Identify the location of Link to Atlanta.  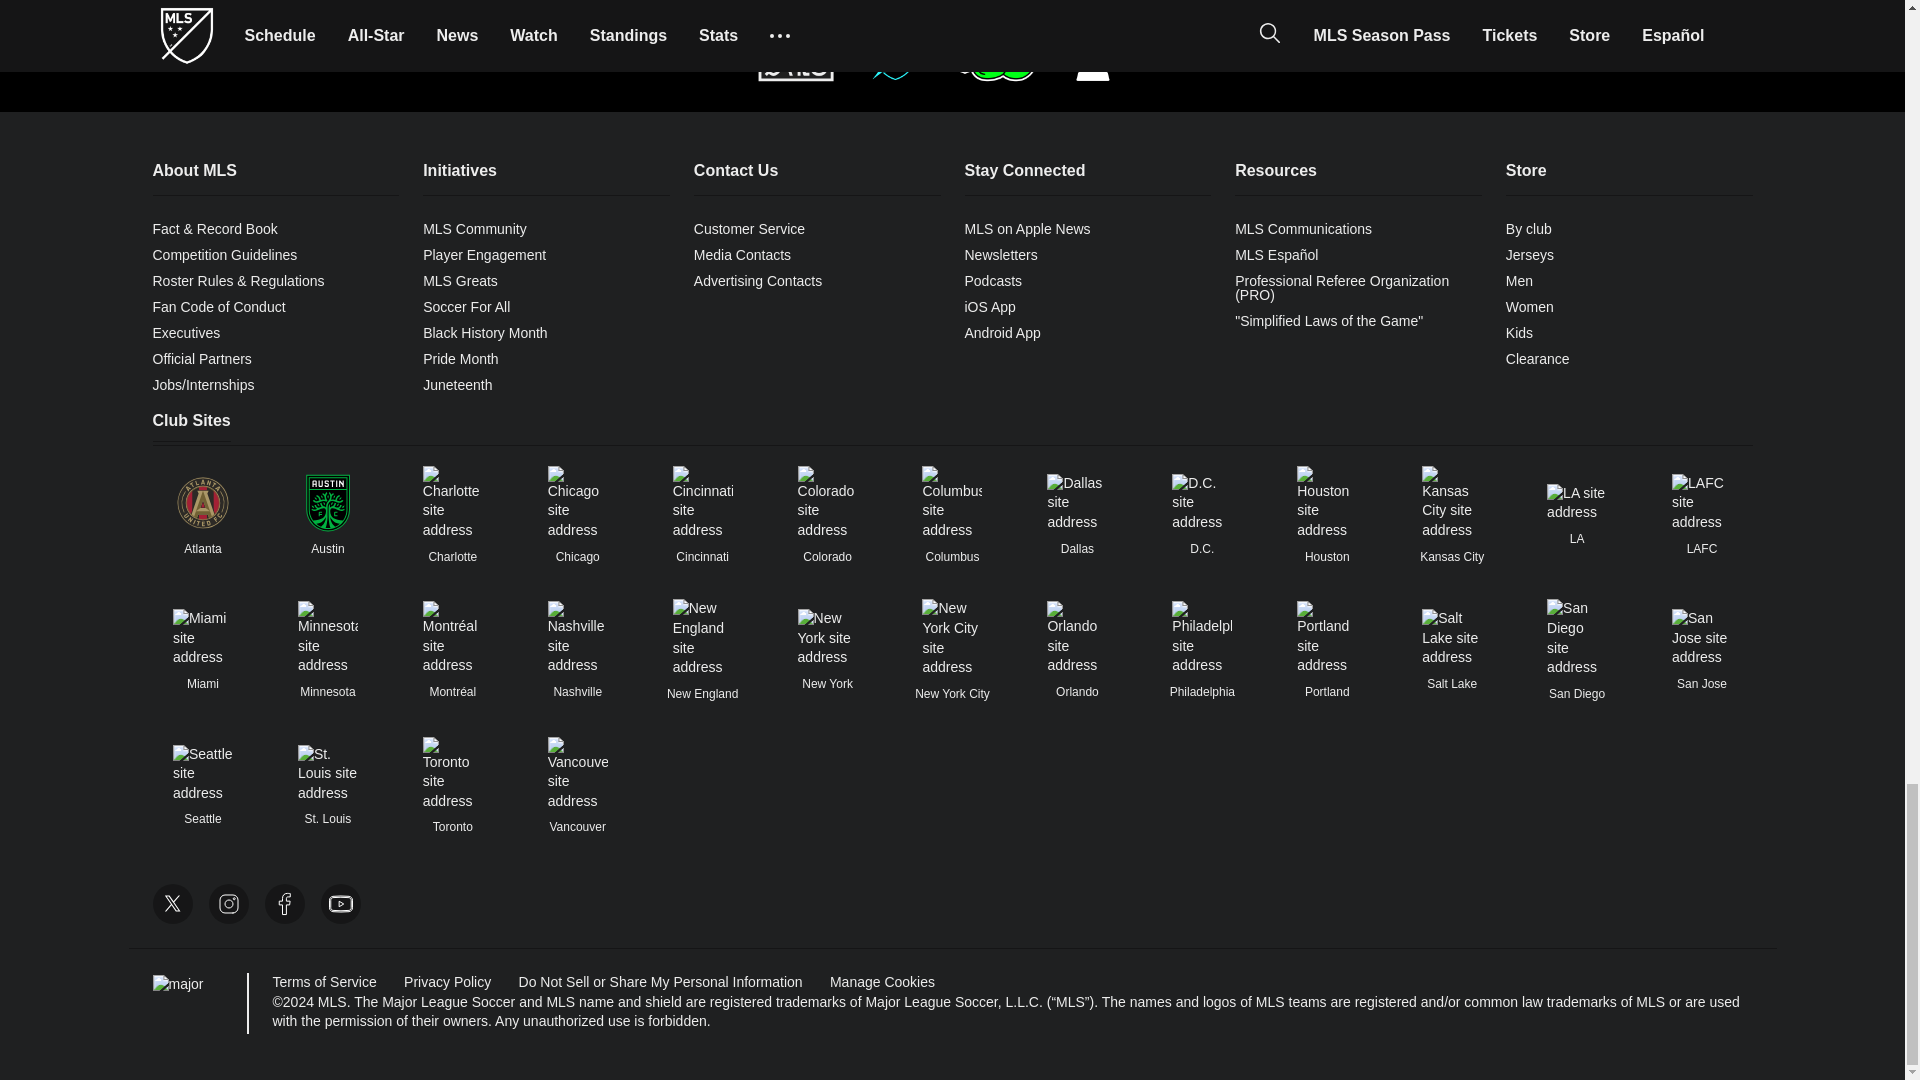
(202, 503).